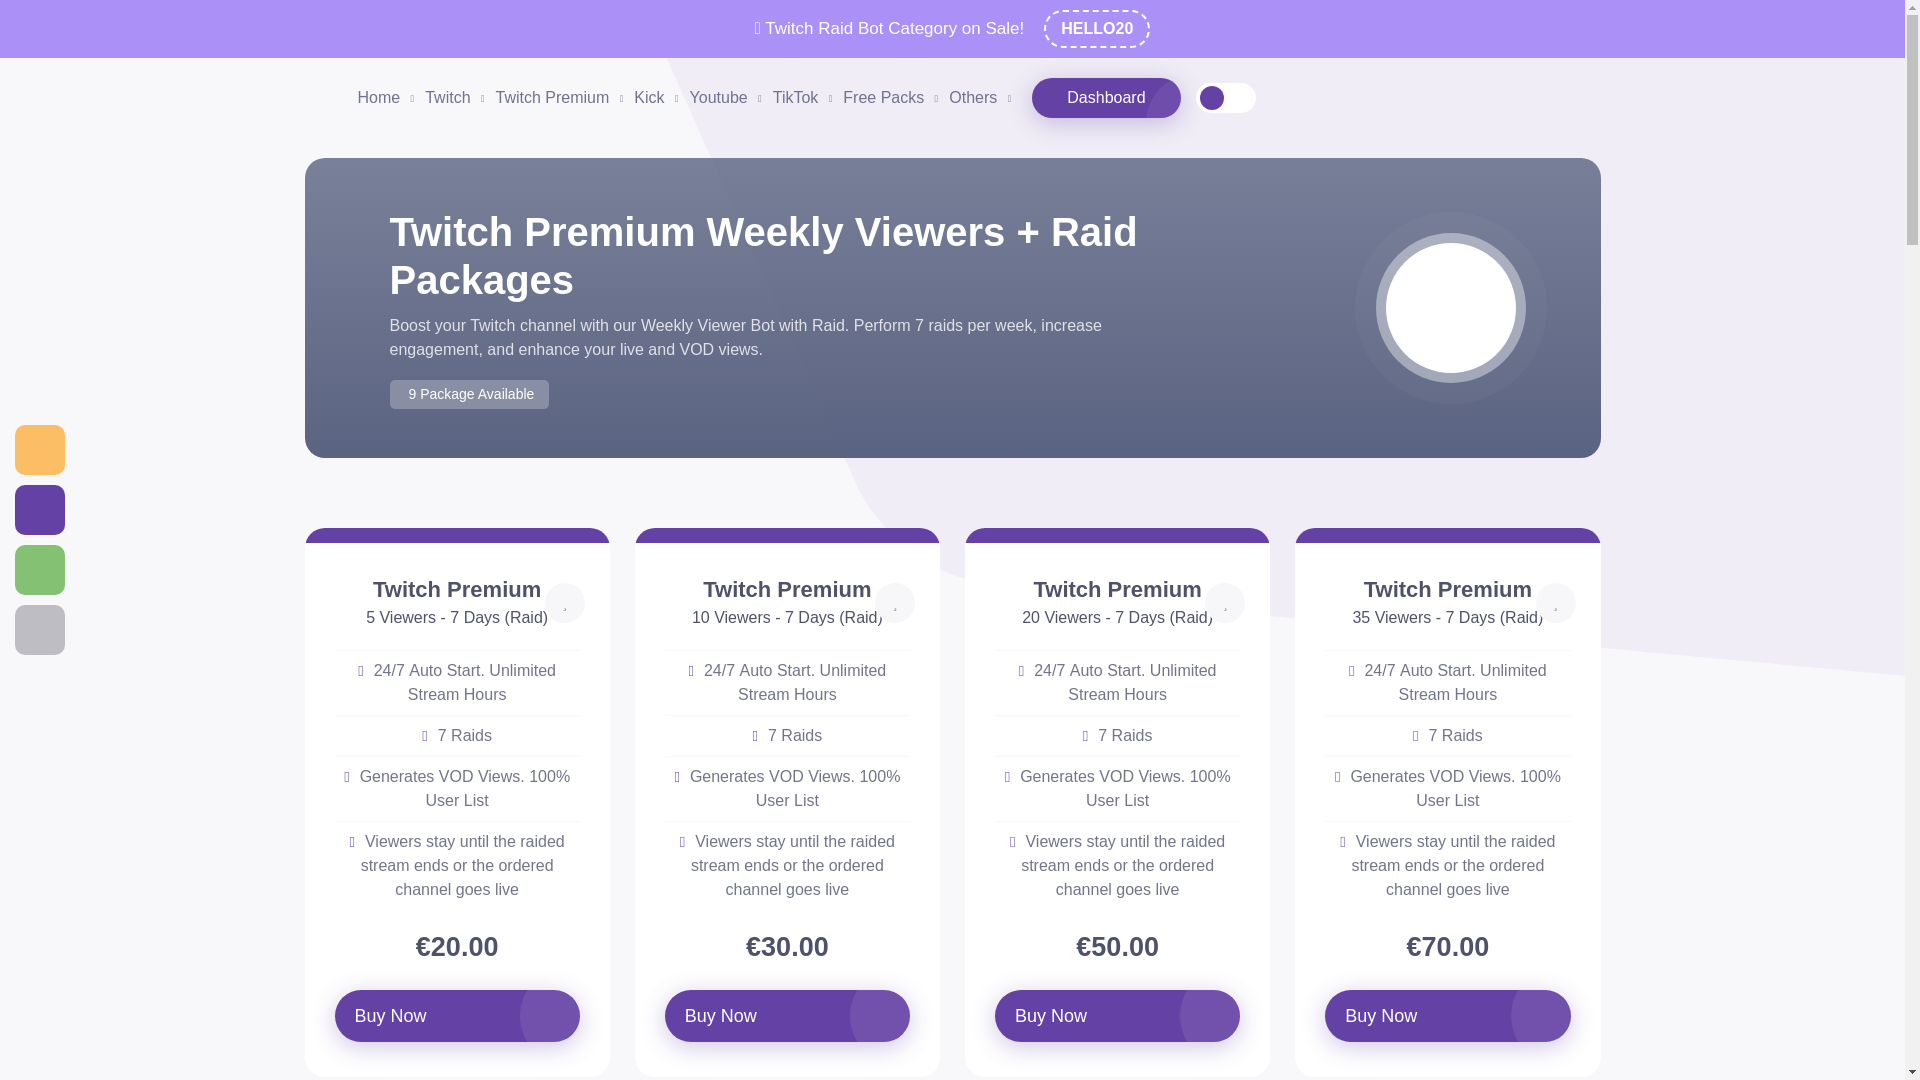 The image size is (1920, 1080). I want to click on Twitch, so click(454, 98).